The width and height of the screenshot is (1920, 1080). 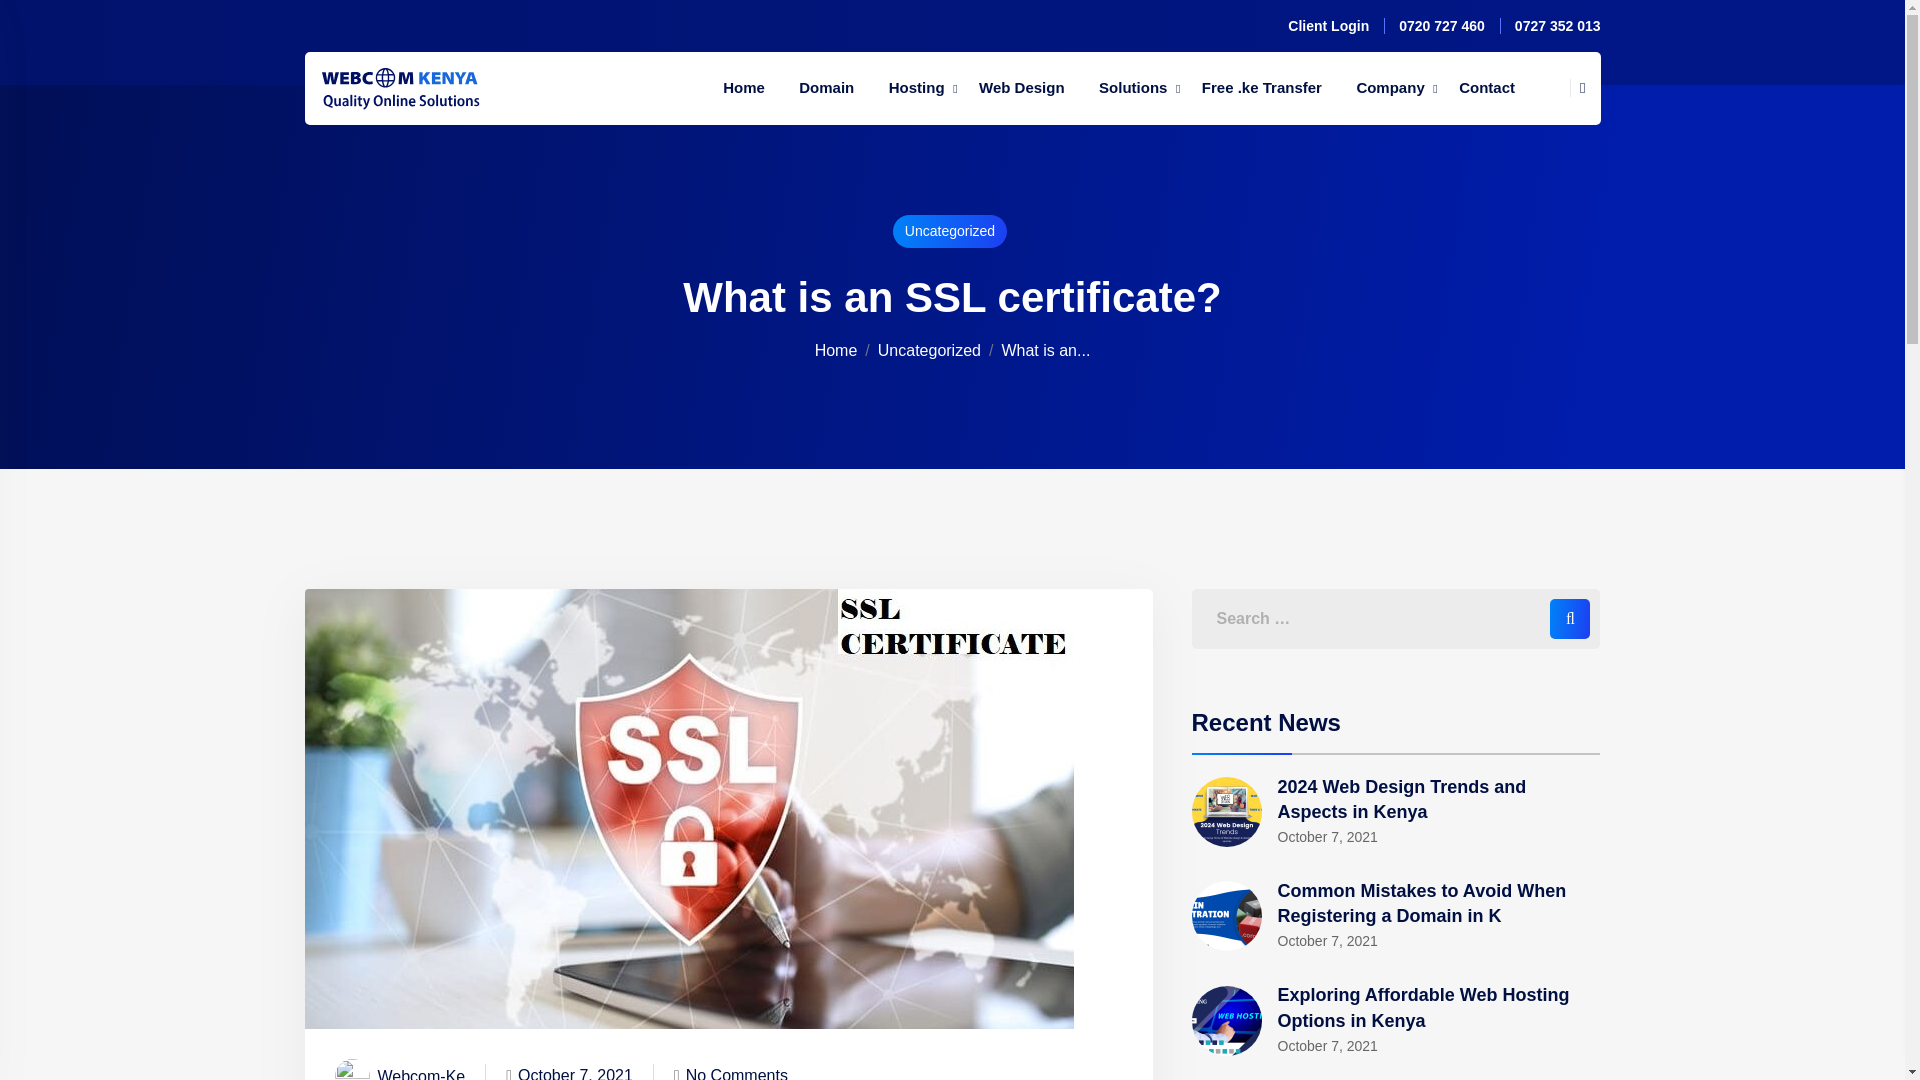 I want to click on Solutions, so click(x=1133, y=88).